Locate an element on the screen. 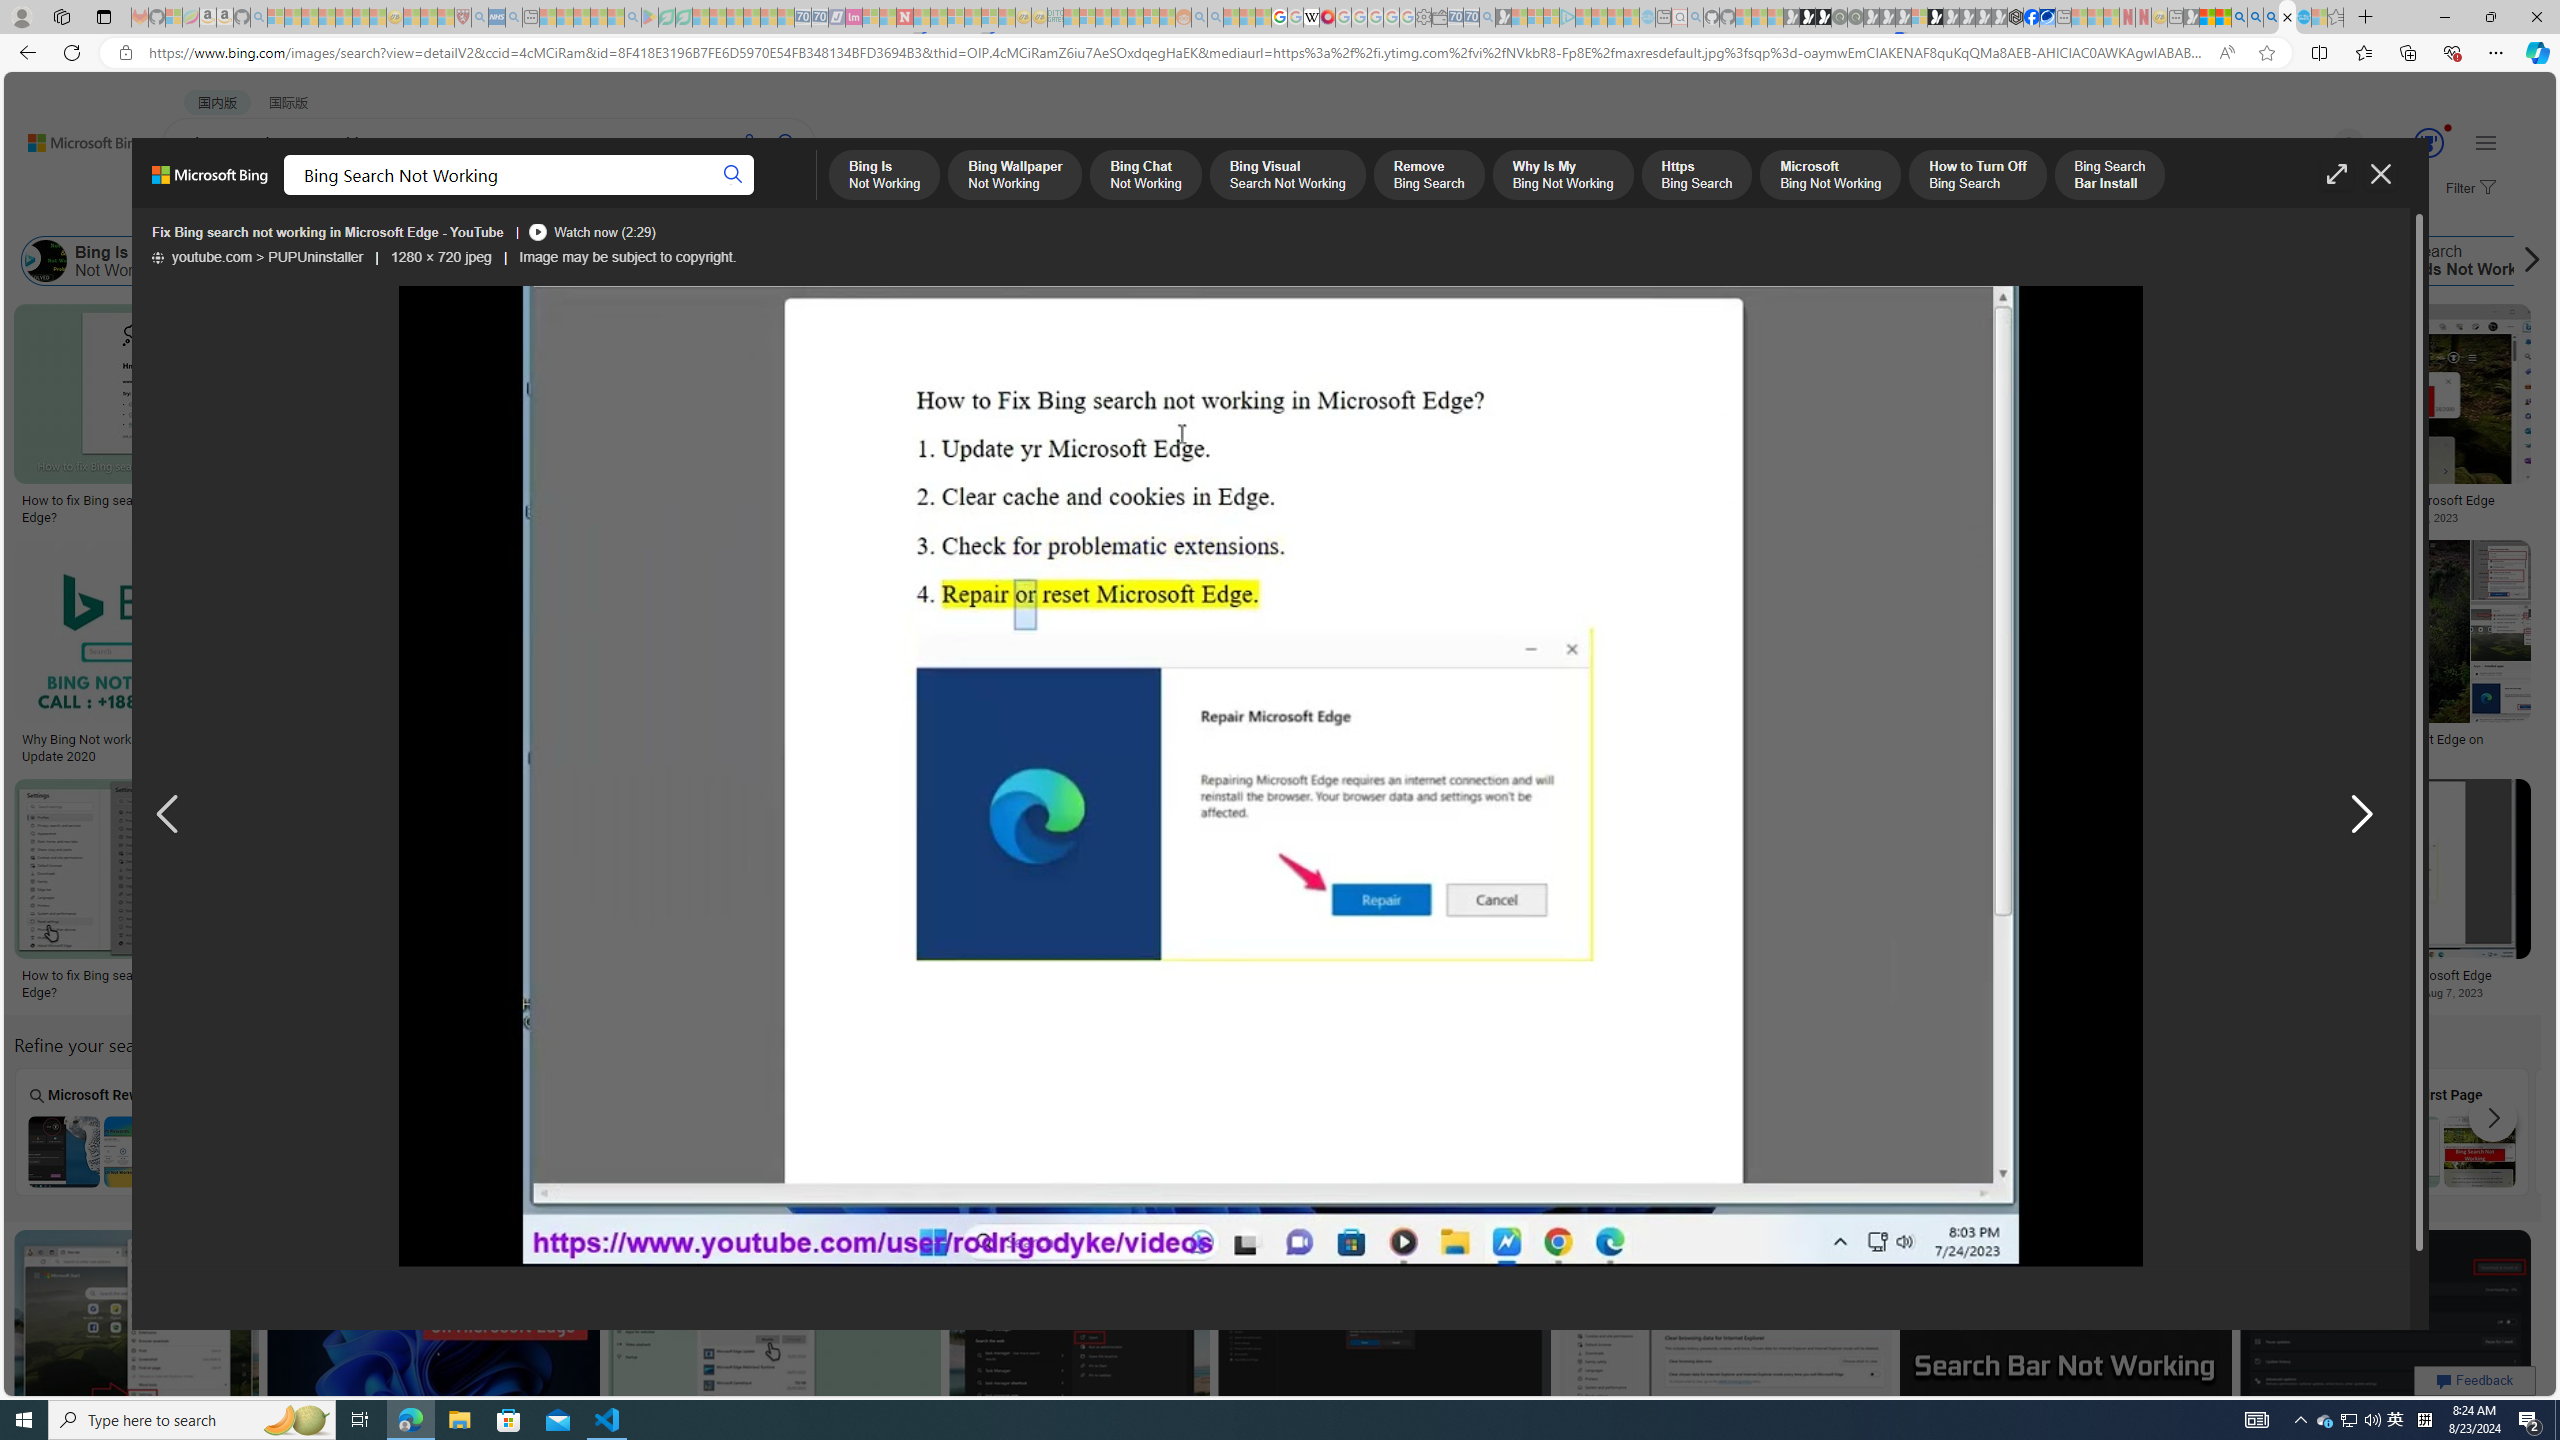 The height and width of the screenshot is (1440, 2560). Remove Bing Search is located at coordinates (868, 261).